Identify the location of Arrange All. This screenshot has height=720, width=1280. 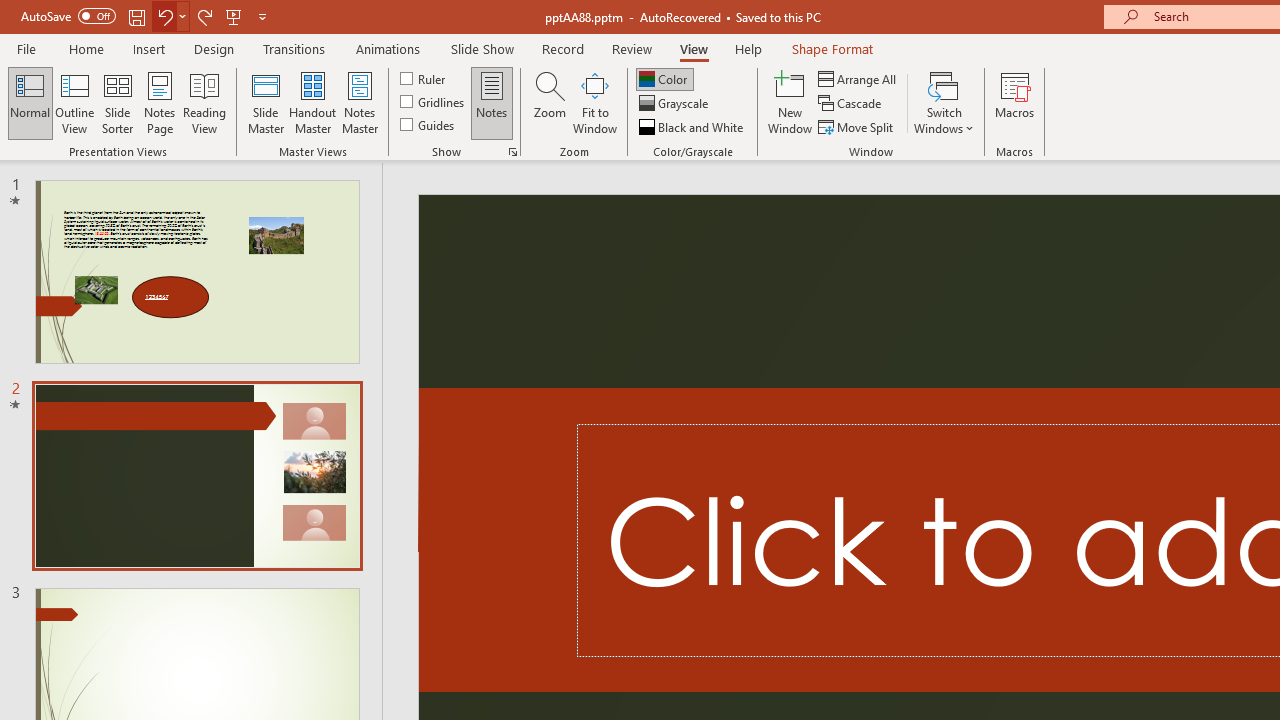
(858, 78).